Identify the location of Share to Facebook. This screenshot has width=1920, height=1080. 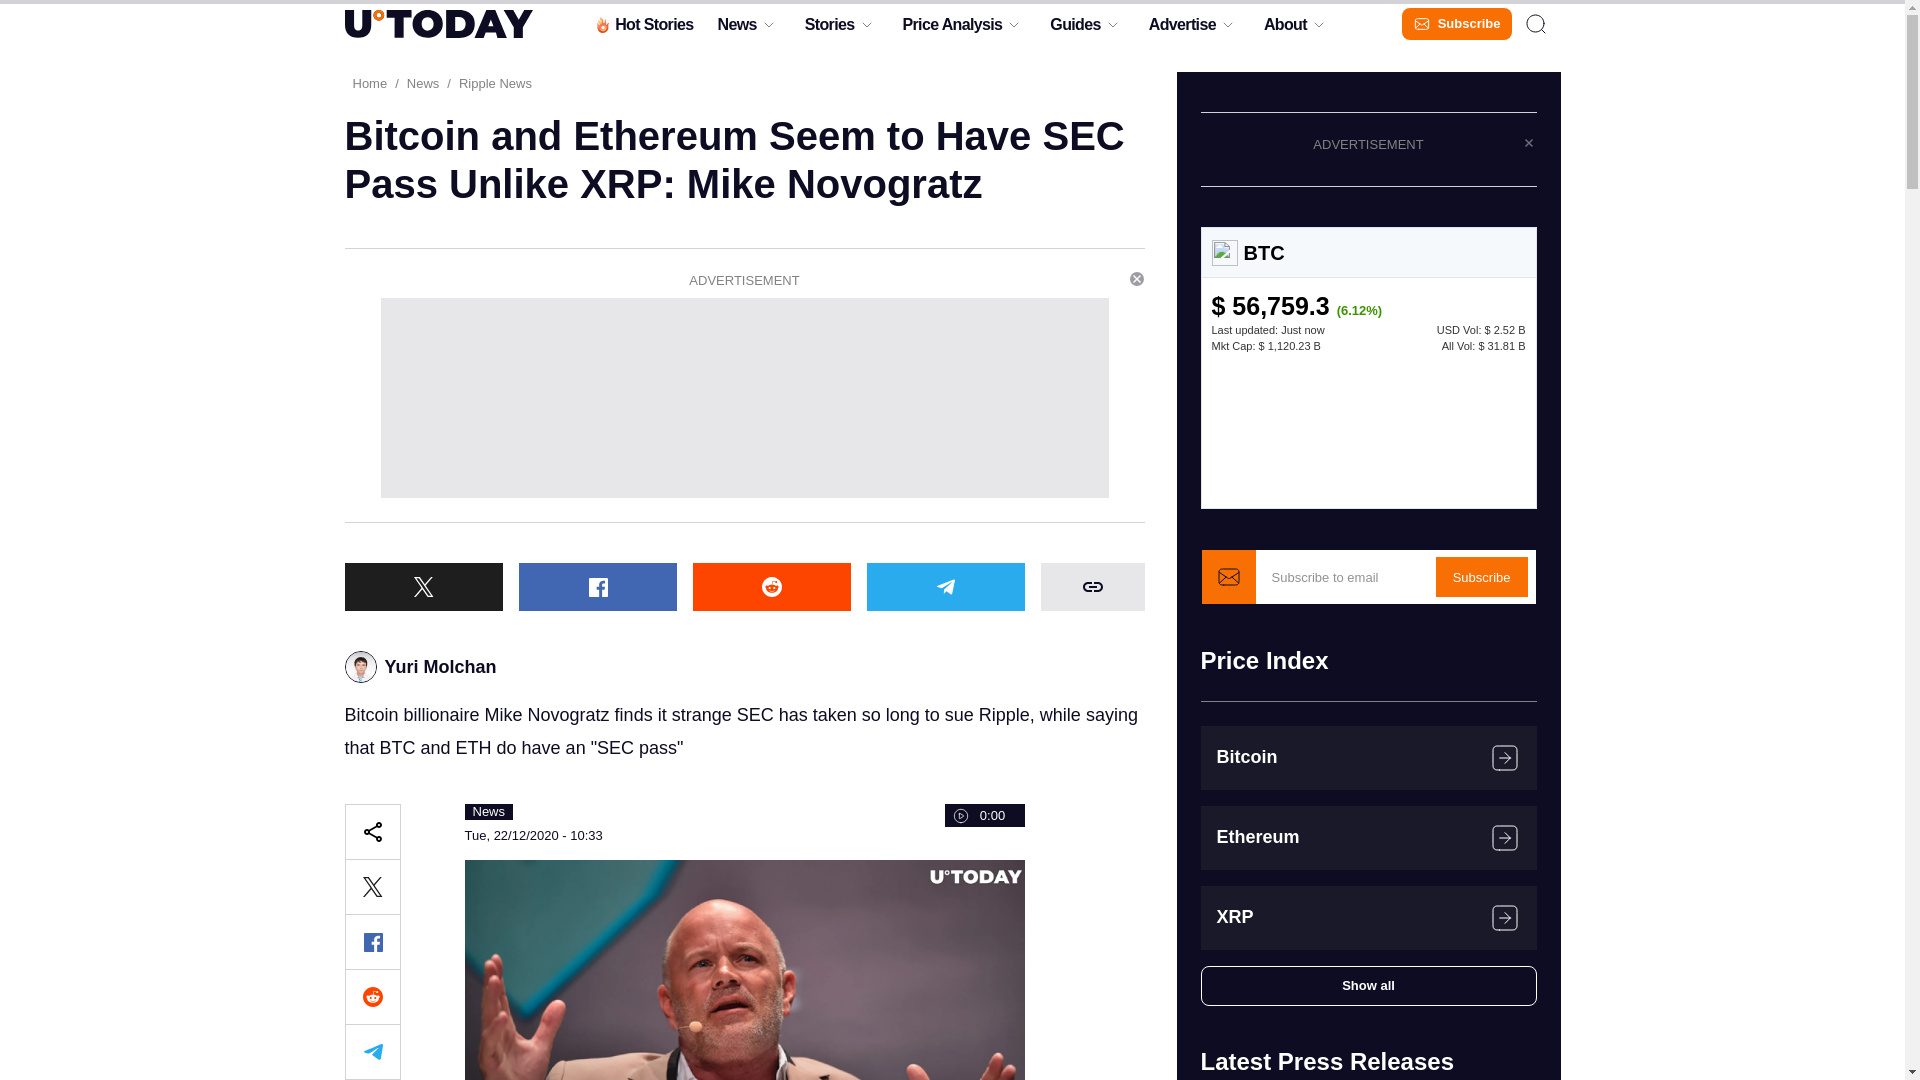
(596, 586).